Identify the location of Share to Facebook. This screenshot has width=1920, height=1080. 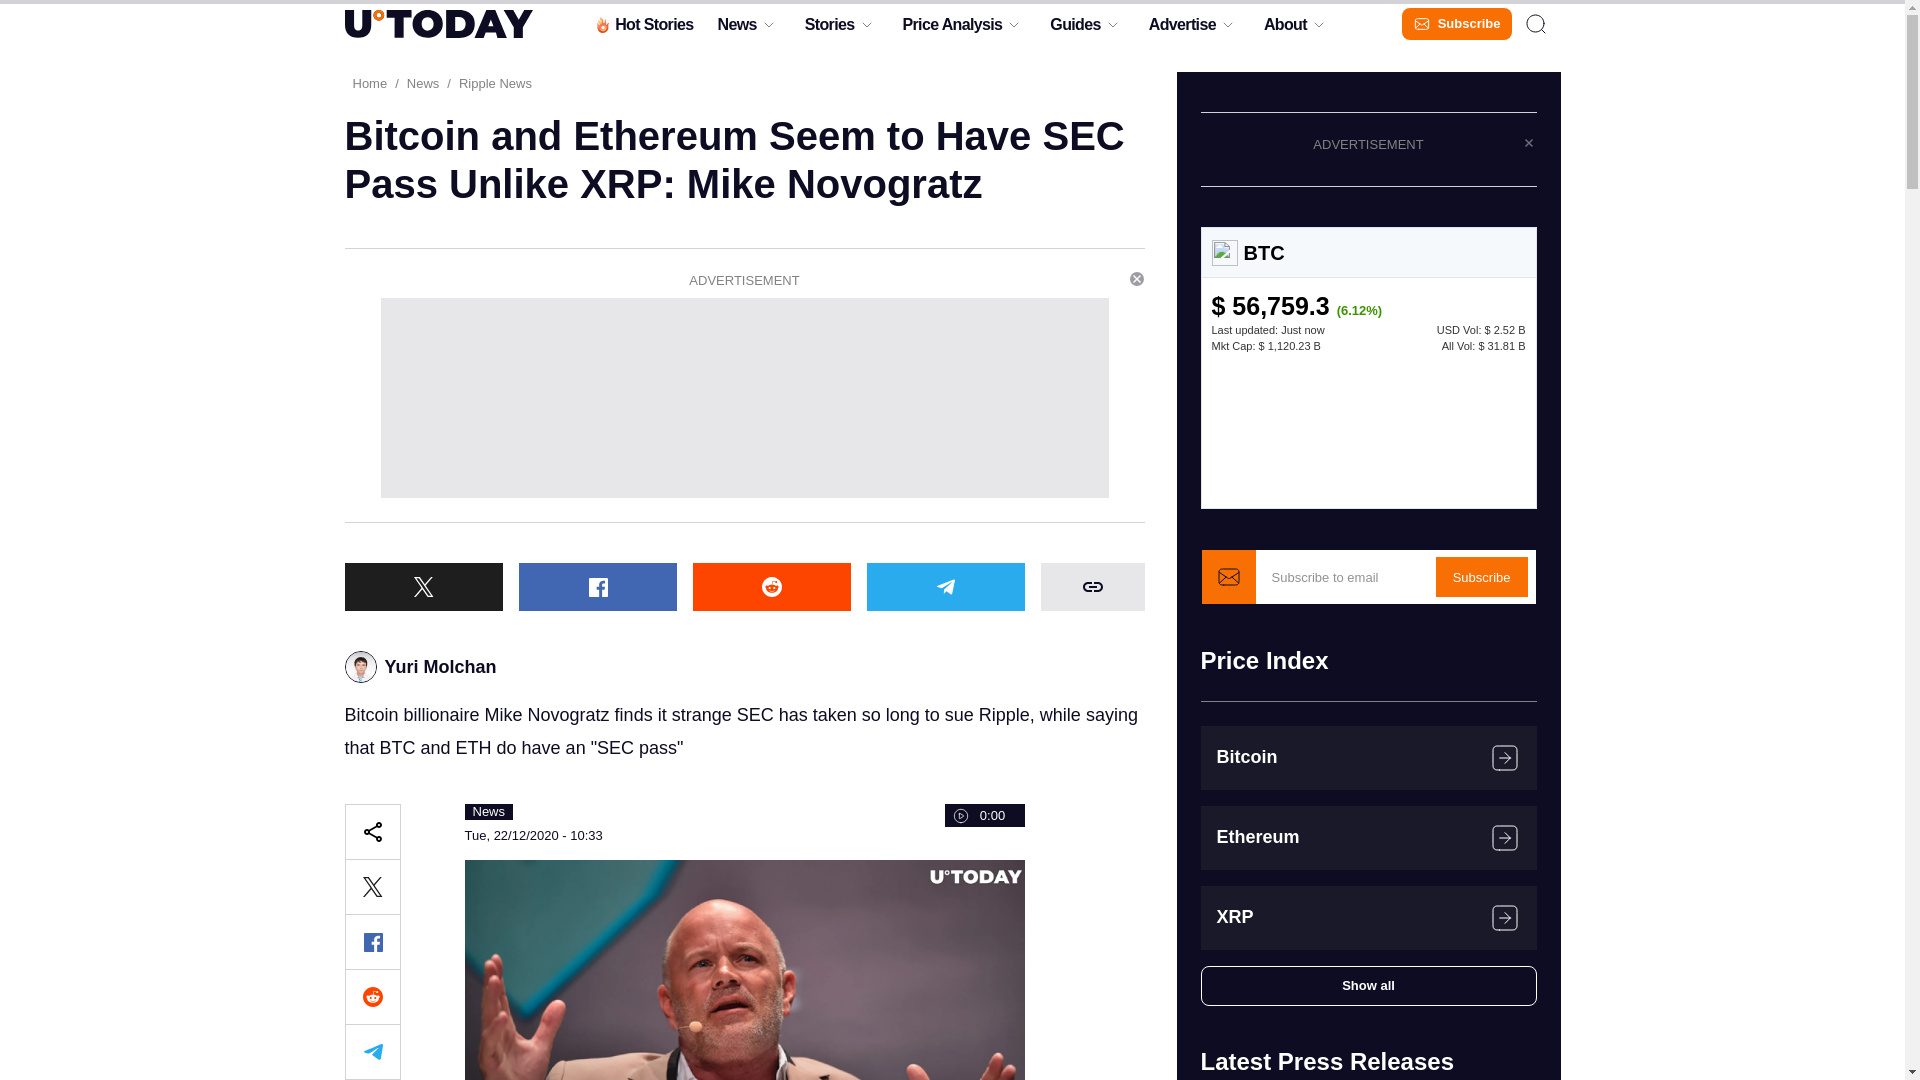
(596, 586).